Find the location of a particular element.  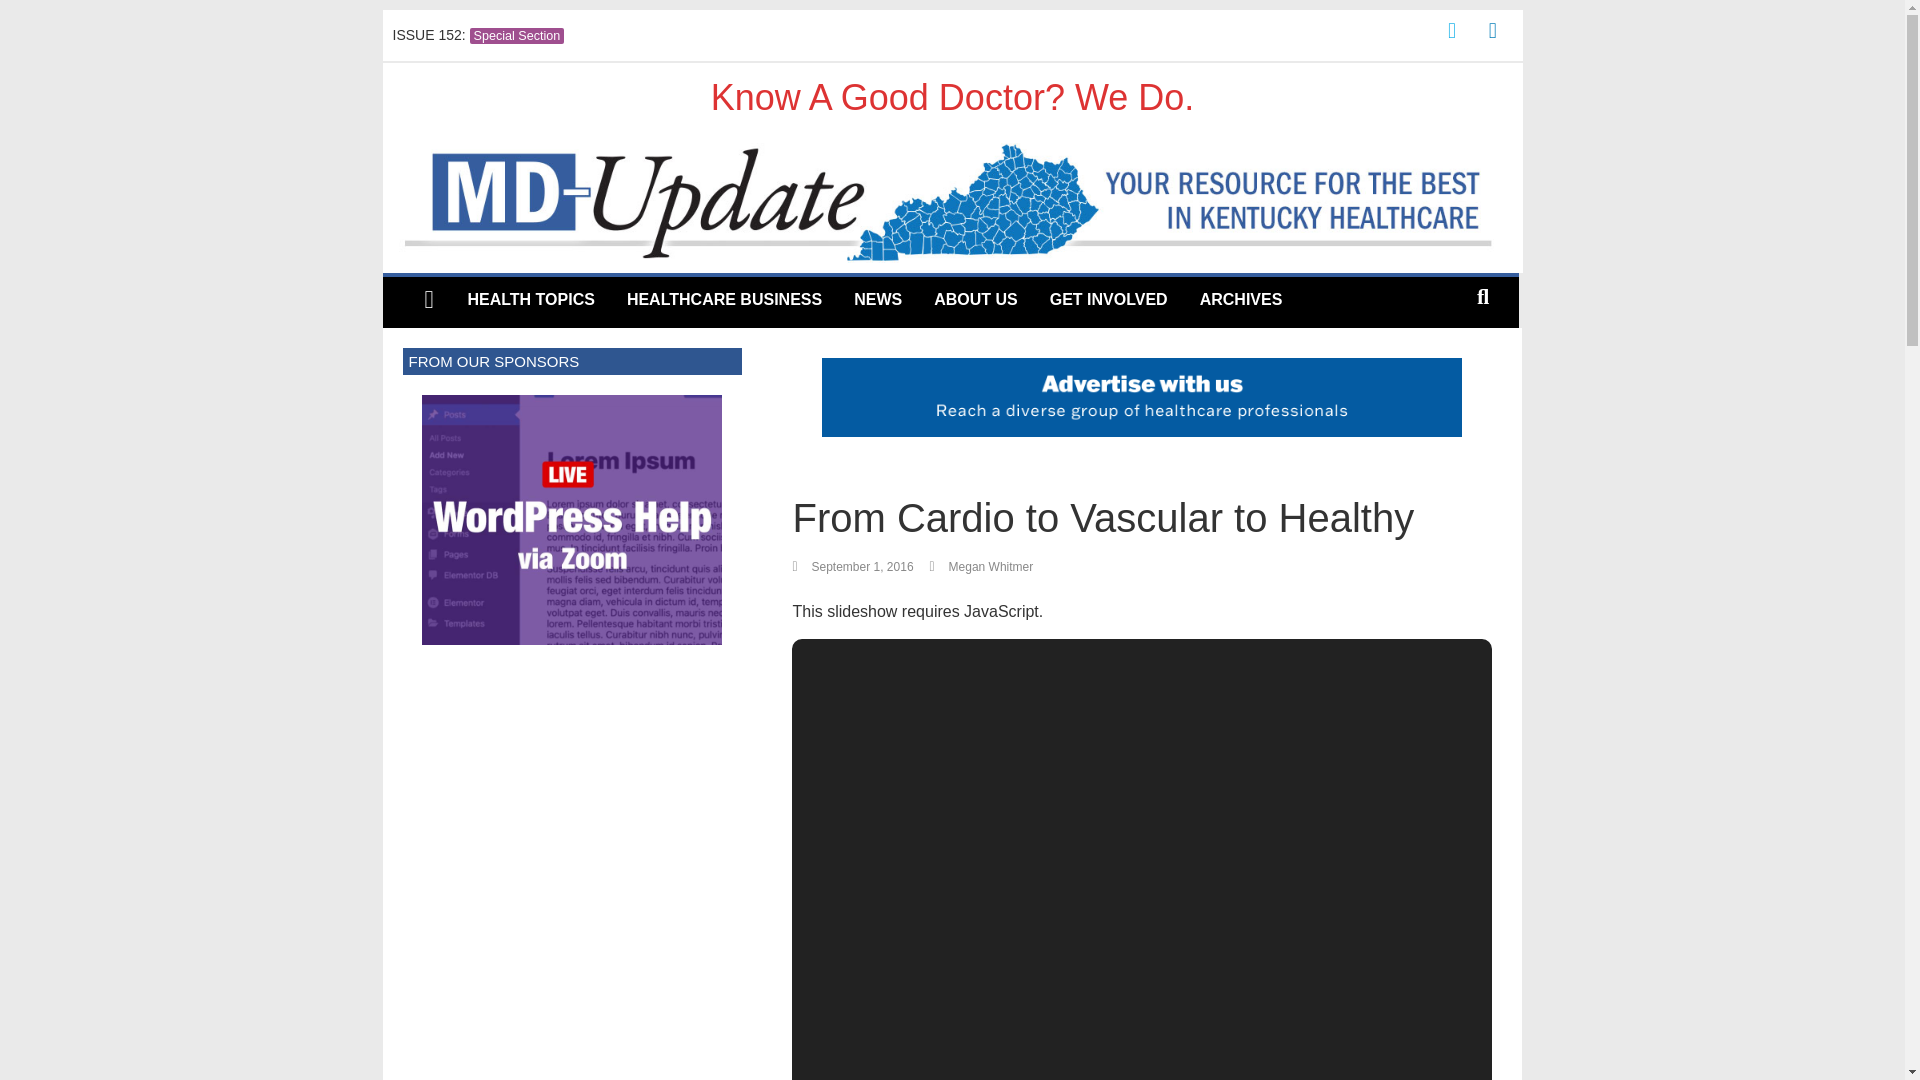

ARCHIVES is located at coordinates (1242, 299).